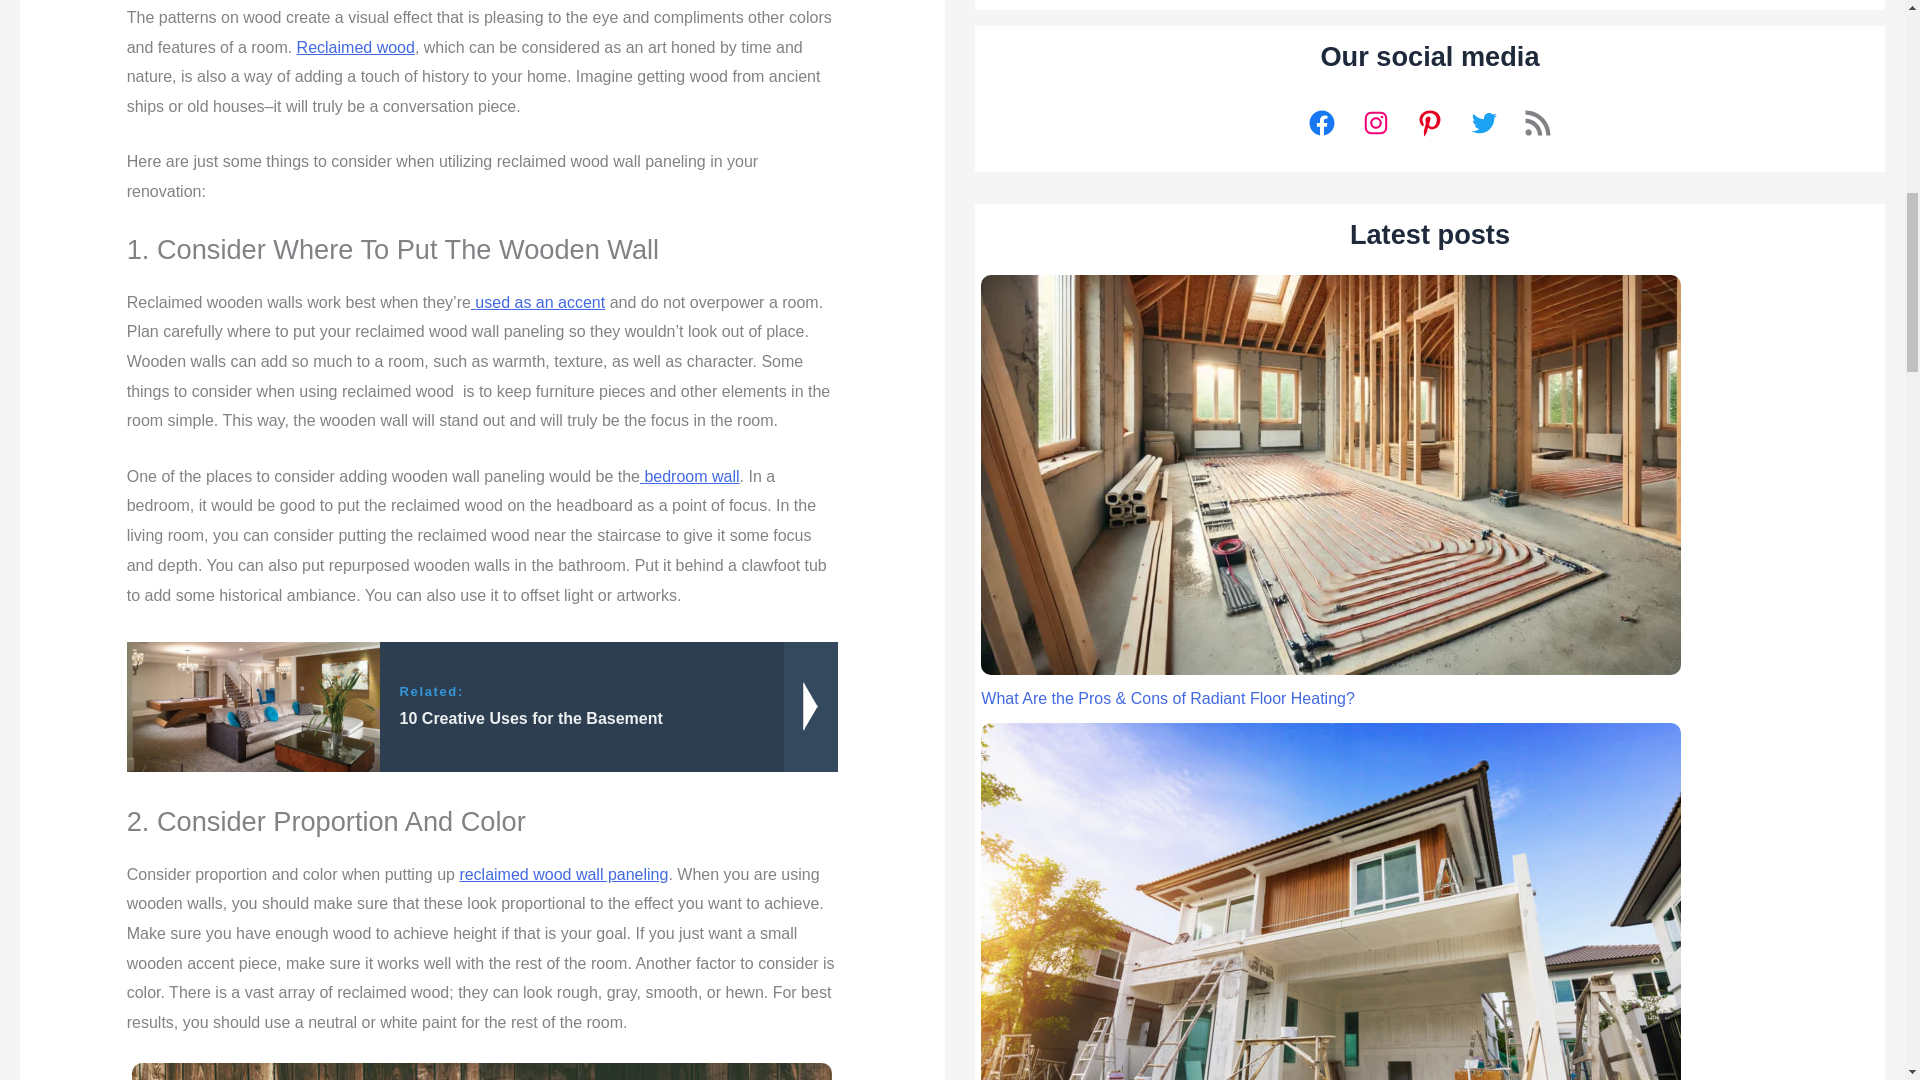 The image size is (1920, 1080). What do you see at coordinates (482, 1071) in the screenshot?
I see `A dark brown wooden wall.` at bounding box center [482, 1071].